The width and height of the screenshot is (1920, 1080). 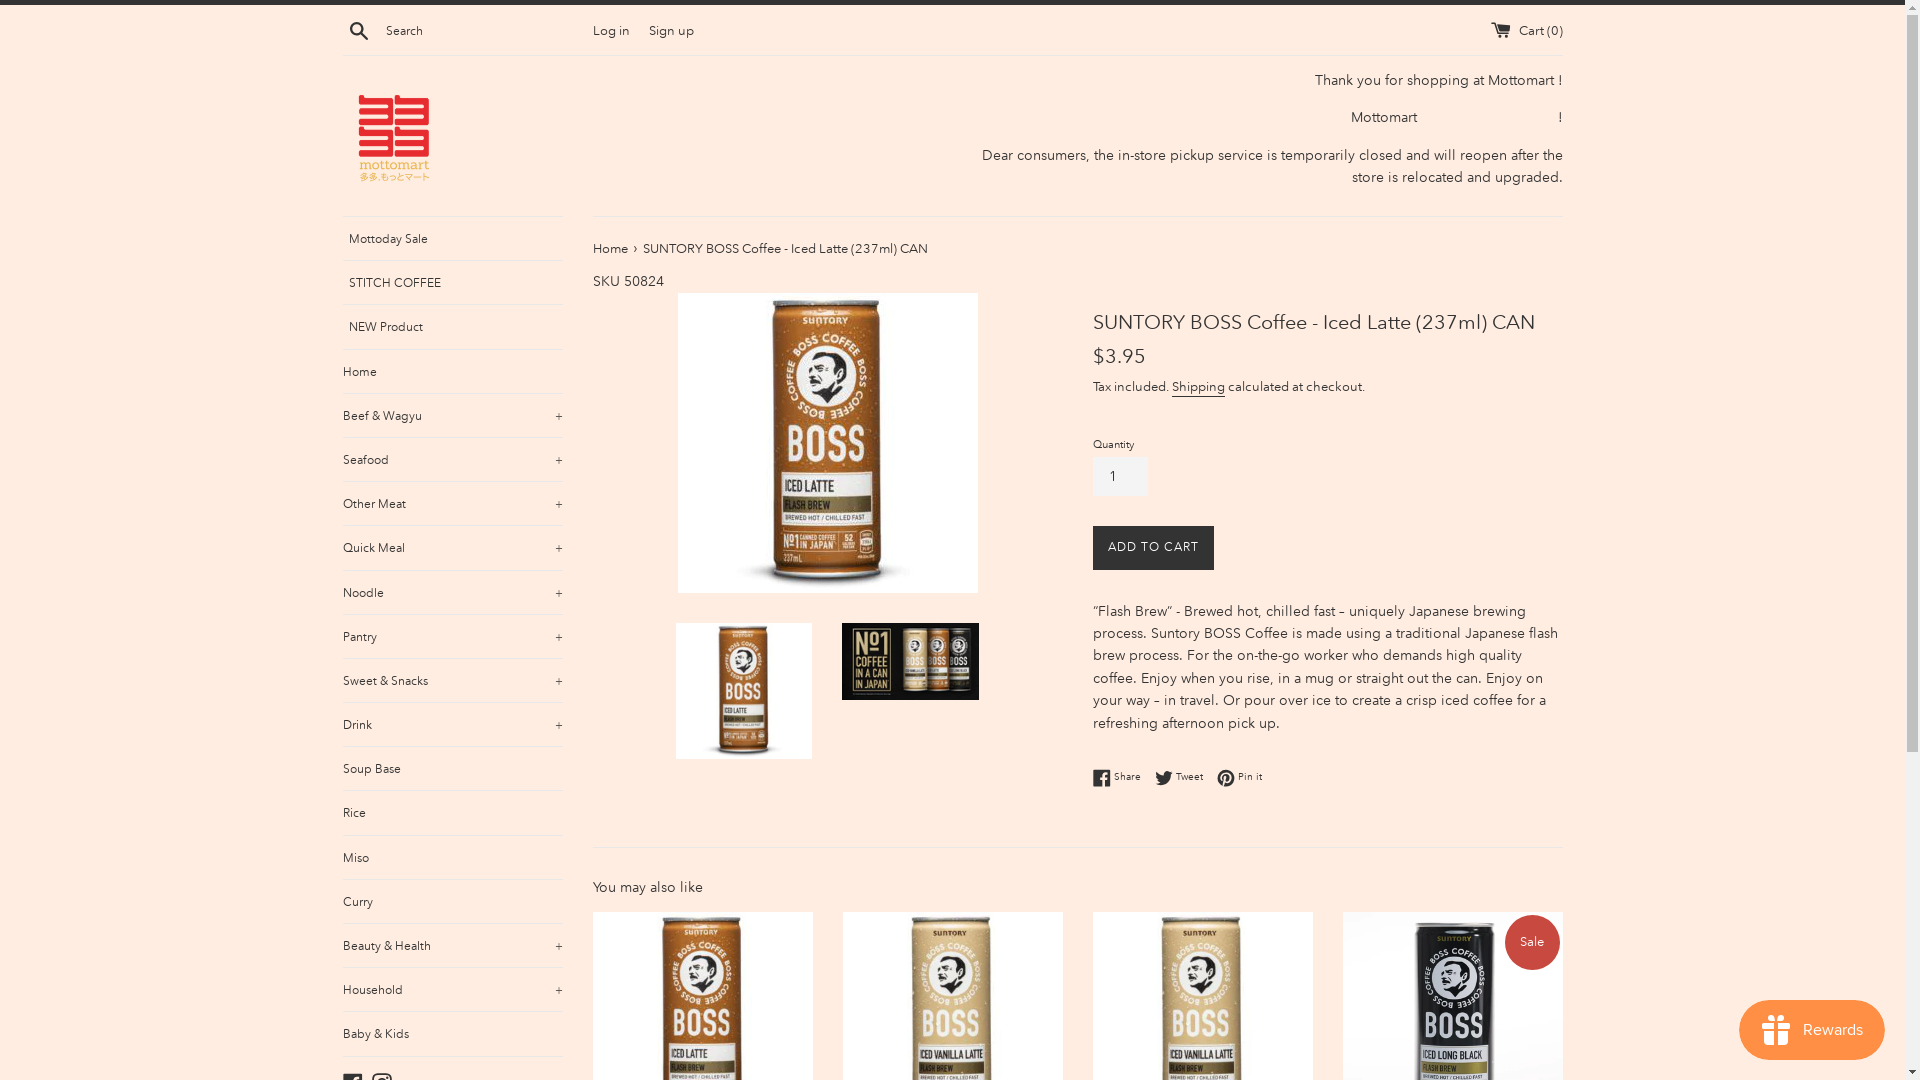 I want to click on Drink
+, so click(x=452, y=724).